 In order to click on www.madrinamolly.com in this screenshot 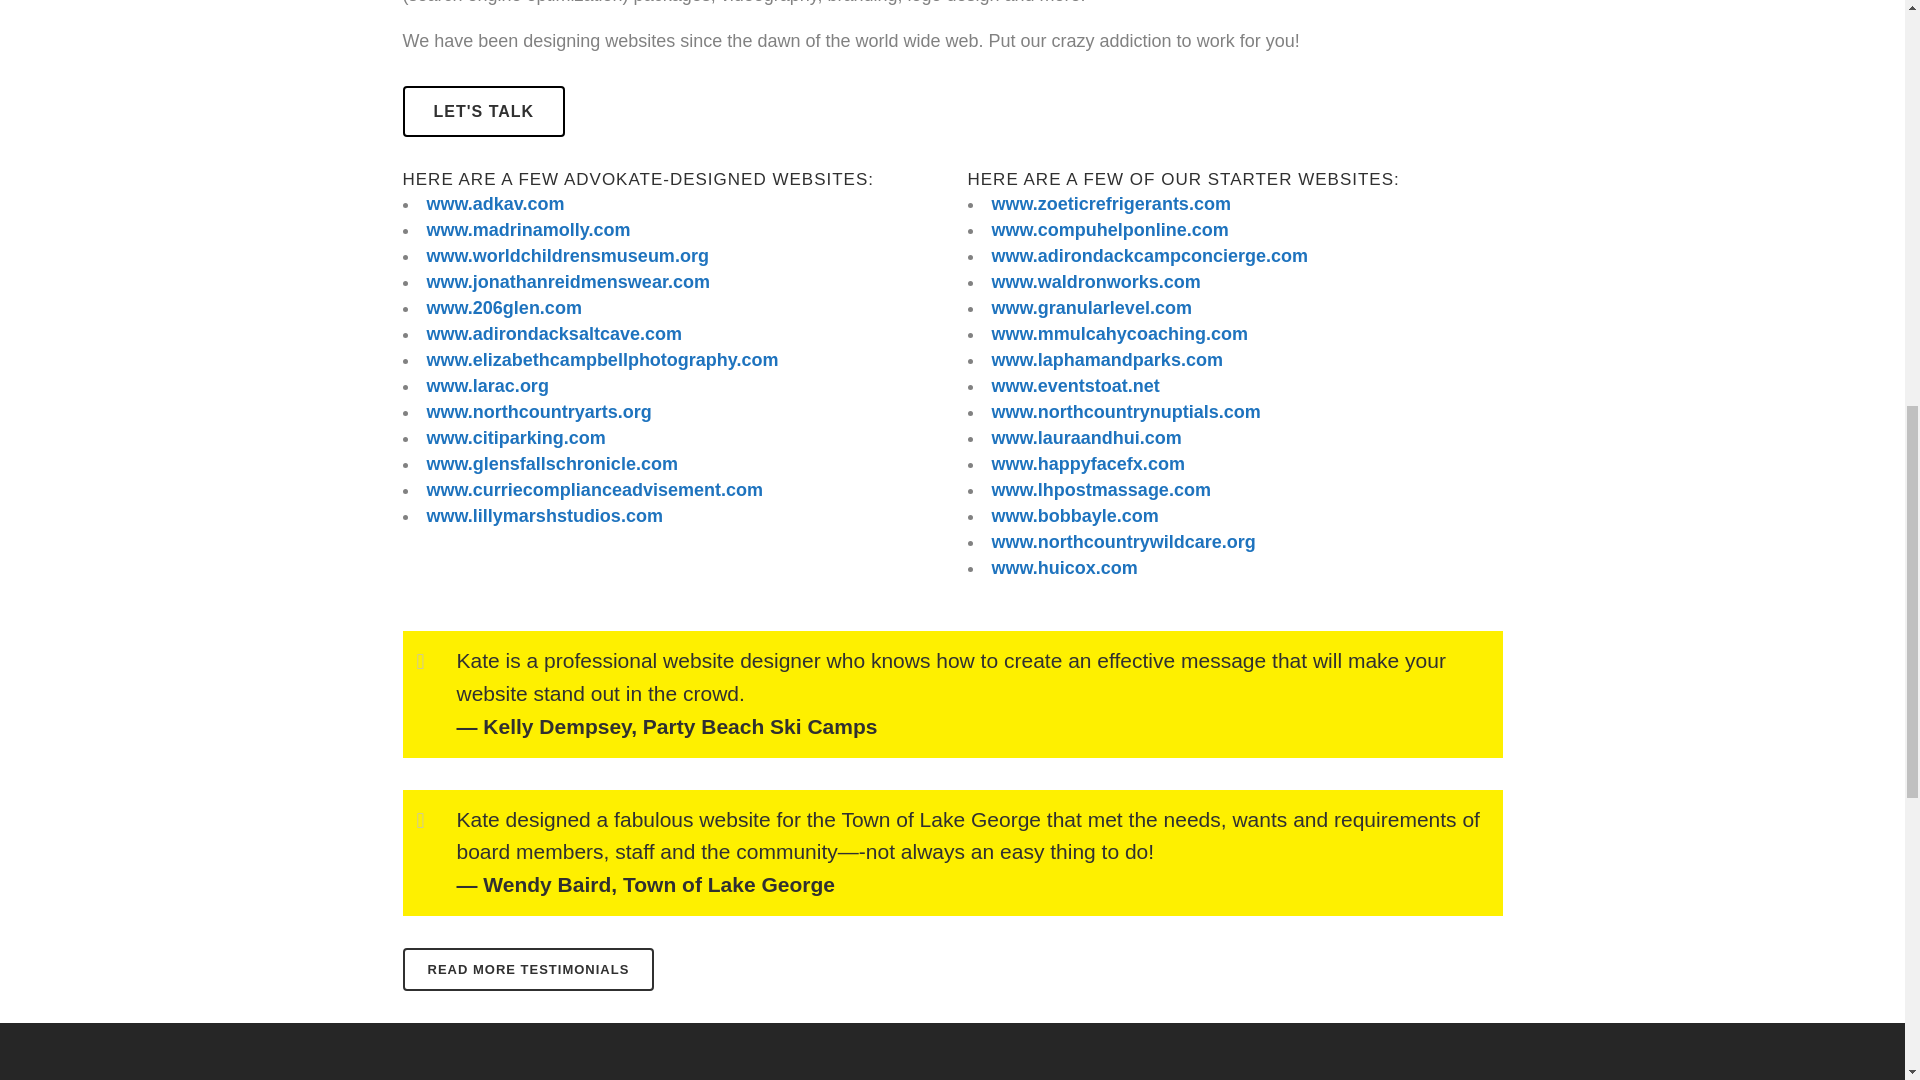, I will do `click(528, 230)`.